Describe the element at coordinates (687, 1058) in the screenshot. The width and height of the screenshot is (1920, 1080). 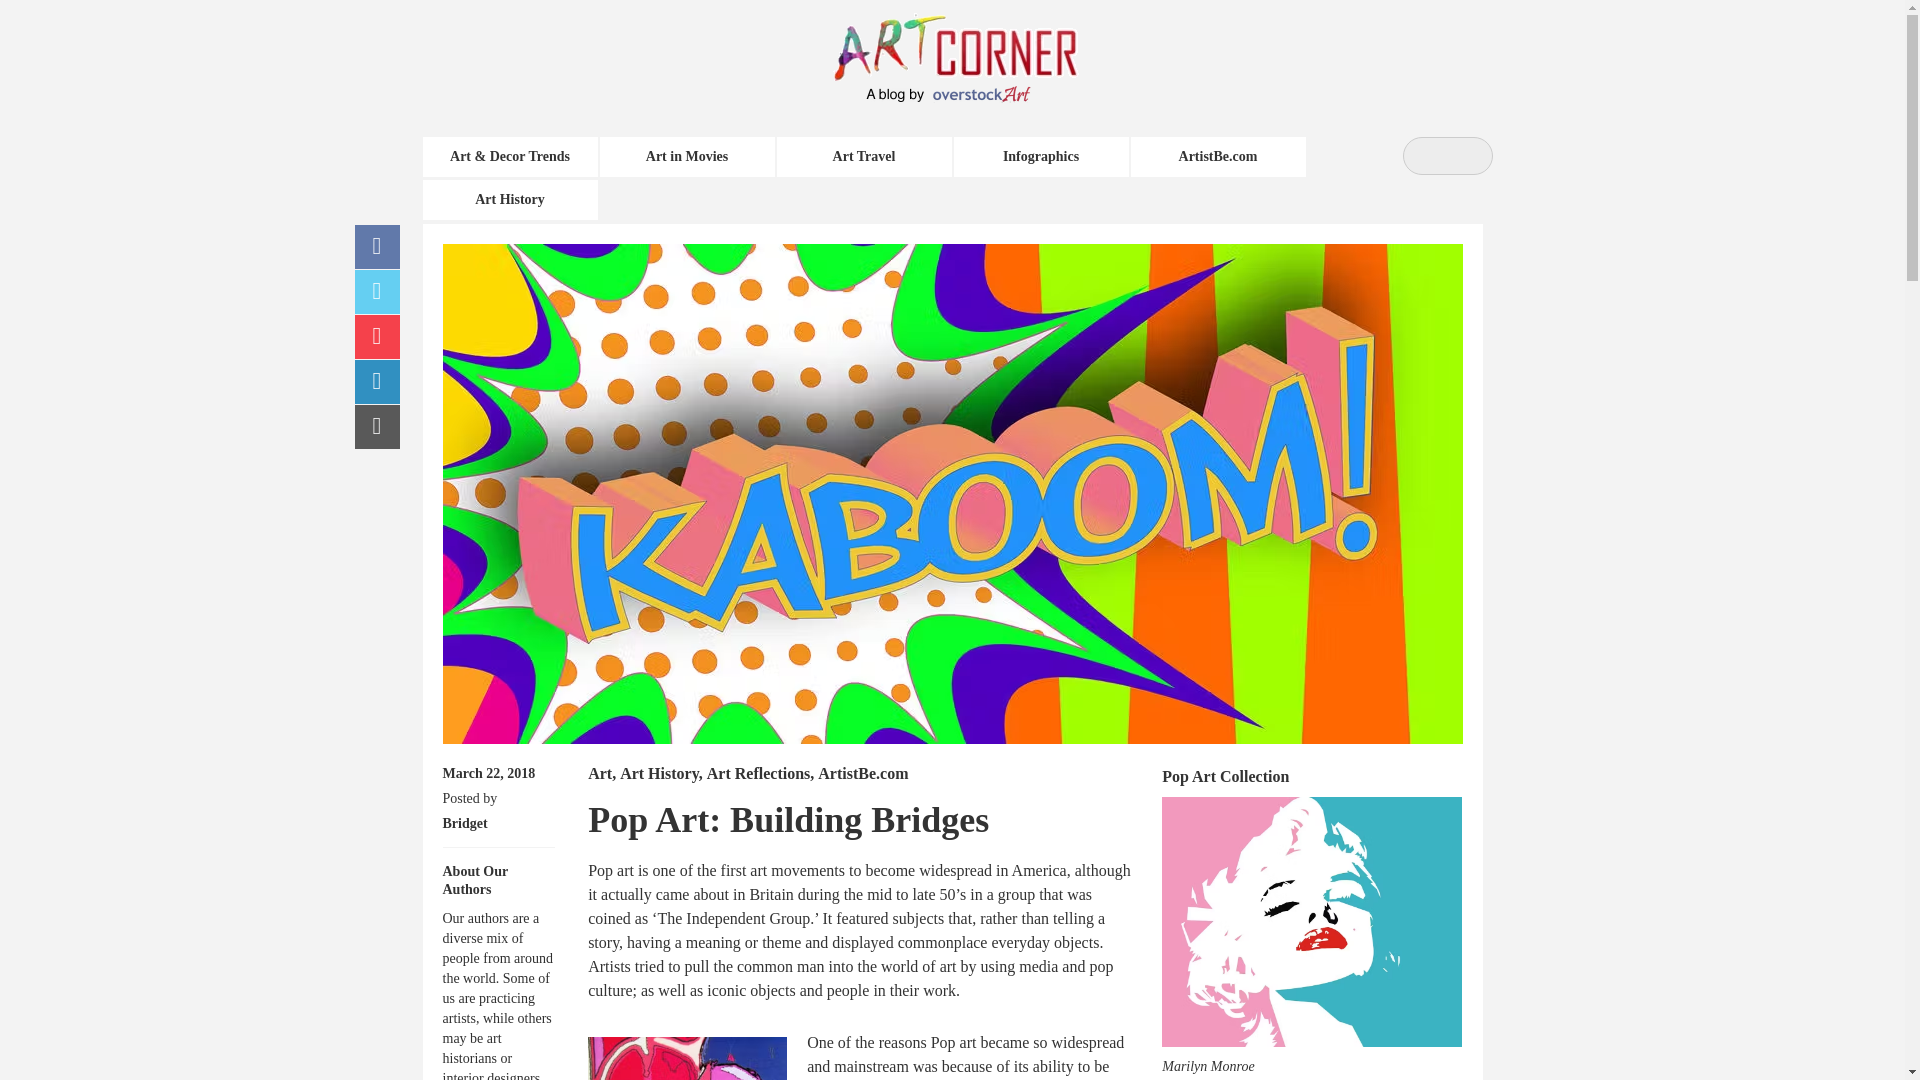
I see `The Rose by Raquel Sarangello` at that location.